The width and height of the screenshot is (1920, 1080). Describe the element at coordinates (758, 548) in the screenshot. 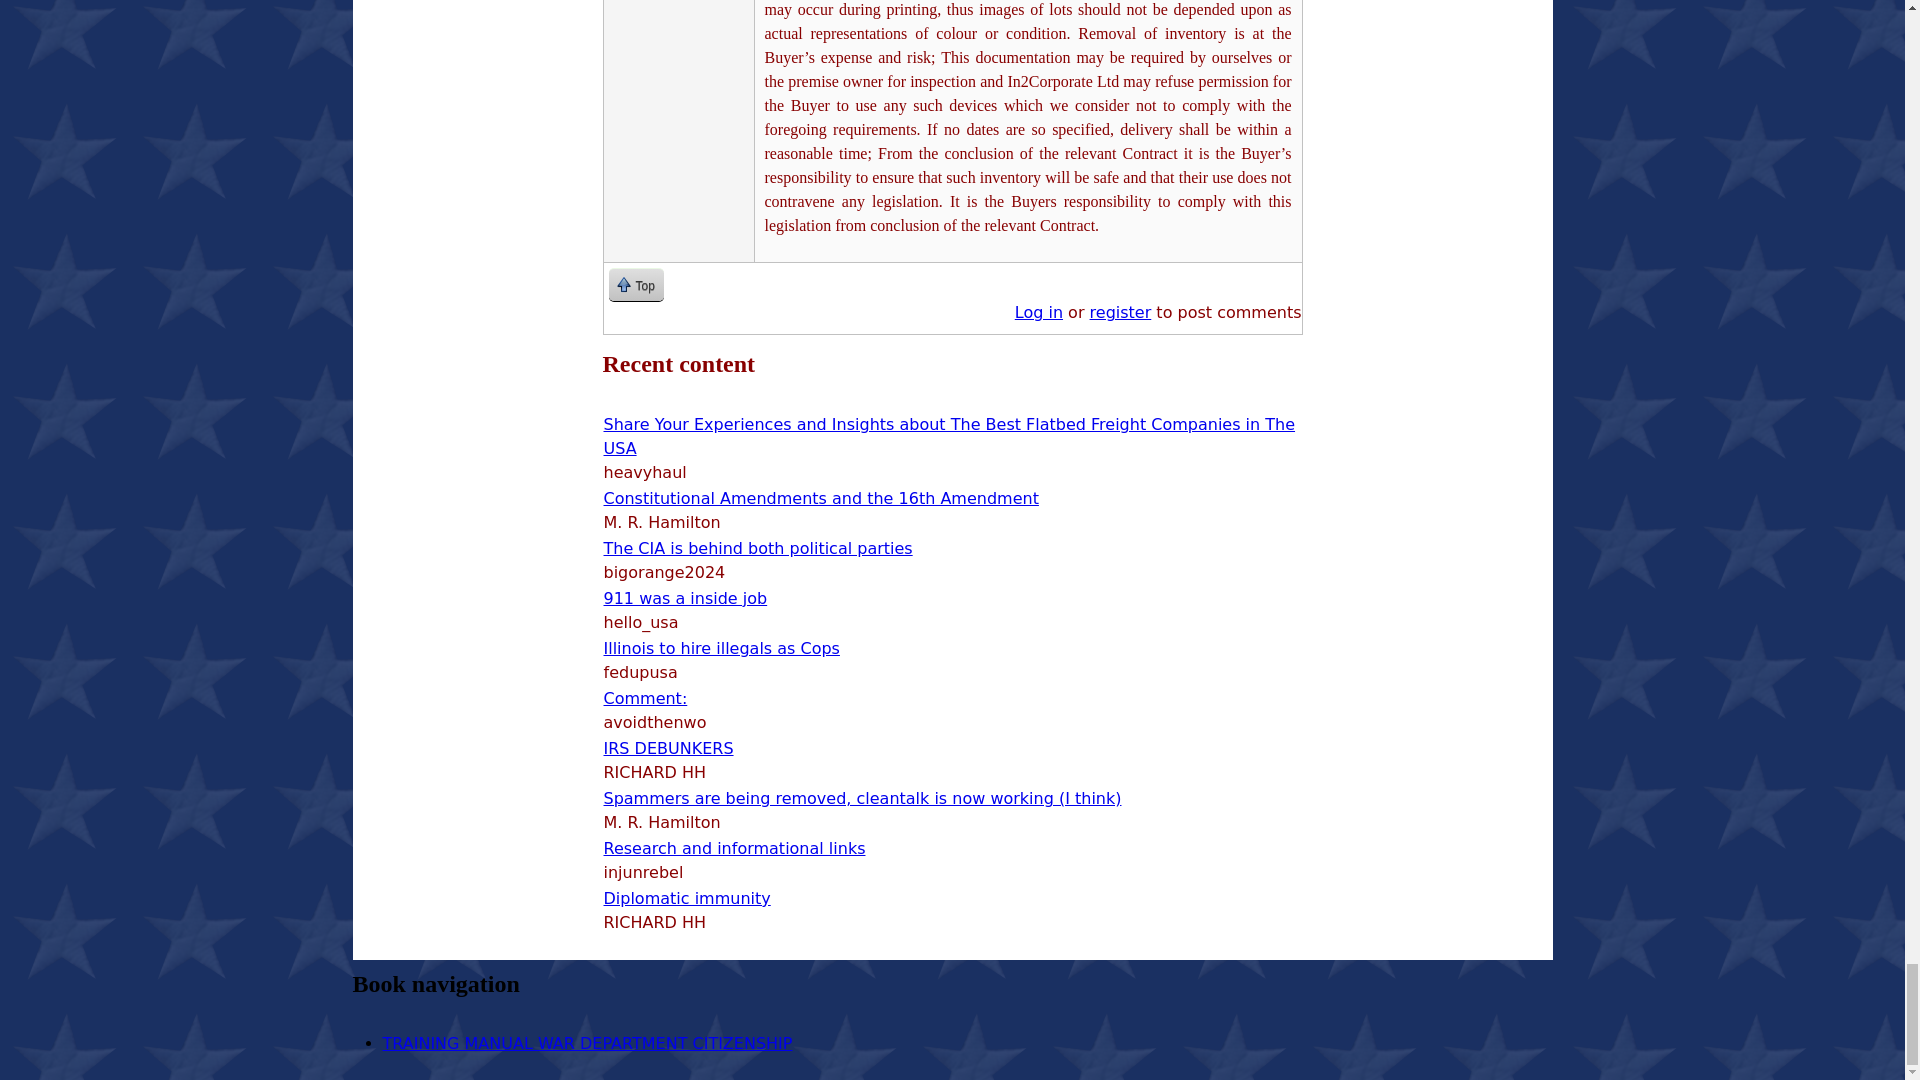

I see `The CIA is behind both political parties` at that location.